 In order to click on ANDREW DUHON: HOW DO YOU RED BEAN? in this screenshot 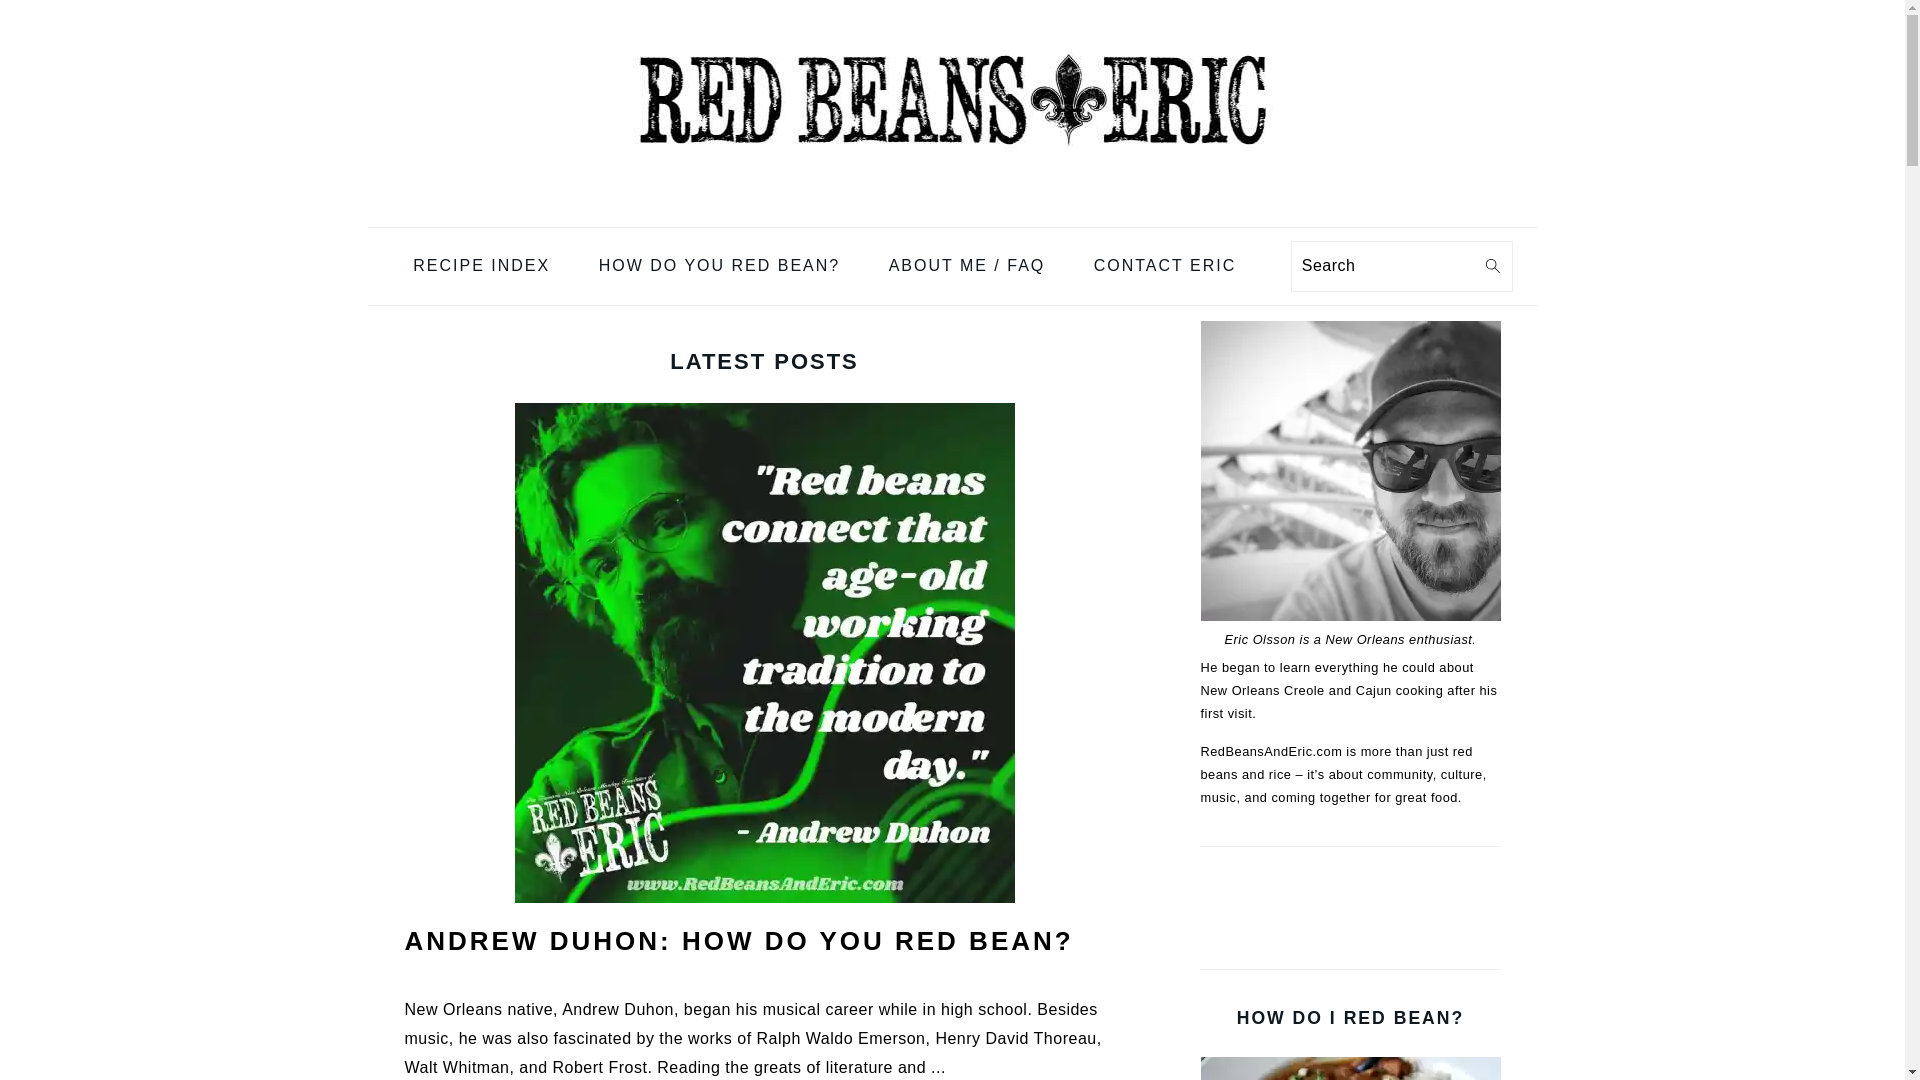, I will do `click(738, 940)`.